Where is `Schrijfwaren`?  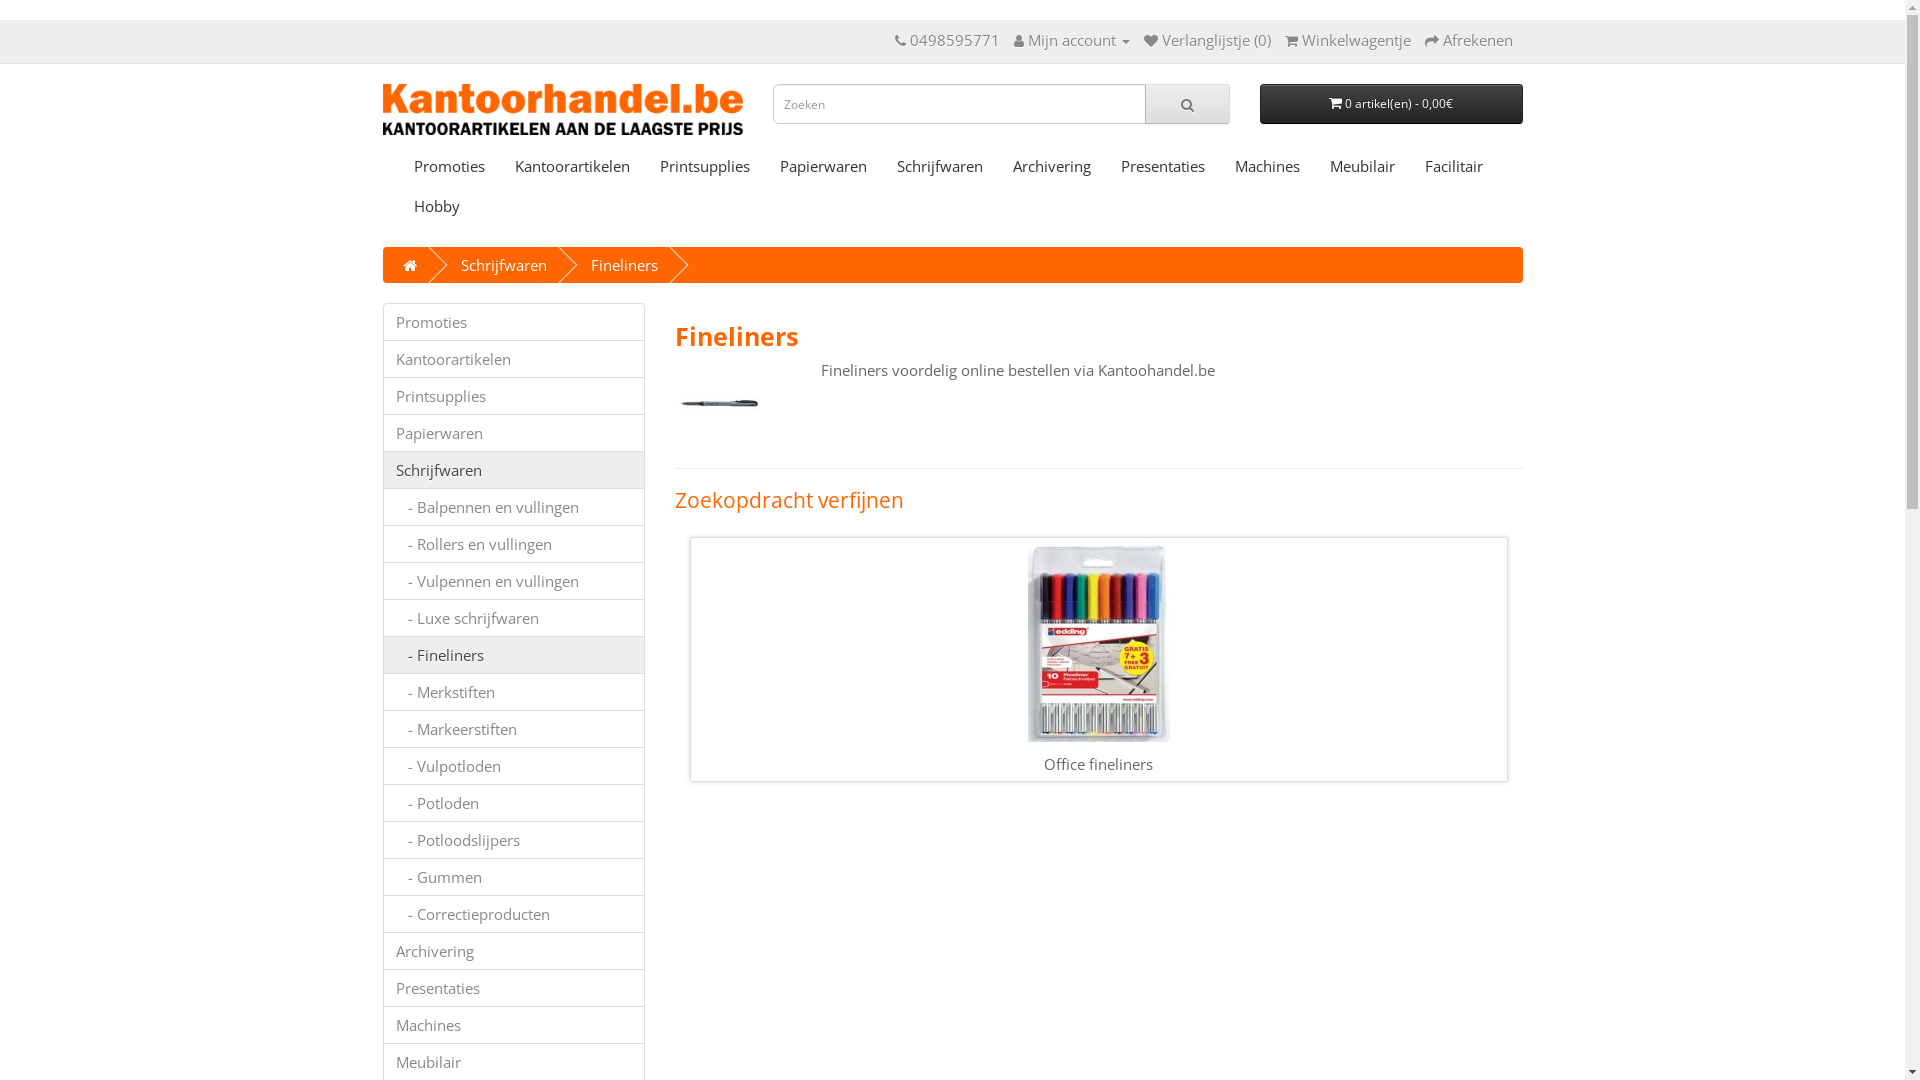 Schrijfwaren is located at coordinates (514, 470).